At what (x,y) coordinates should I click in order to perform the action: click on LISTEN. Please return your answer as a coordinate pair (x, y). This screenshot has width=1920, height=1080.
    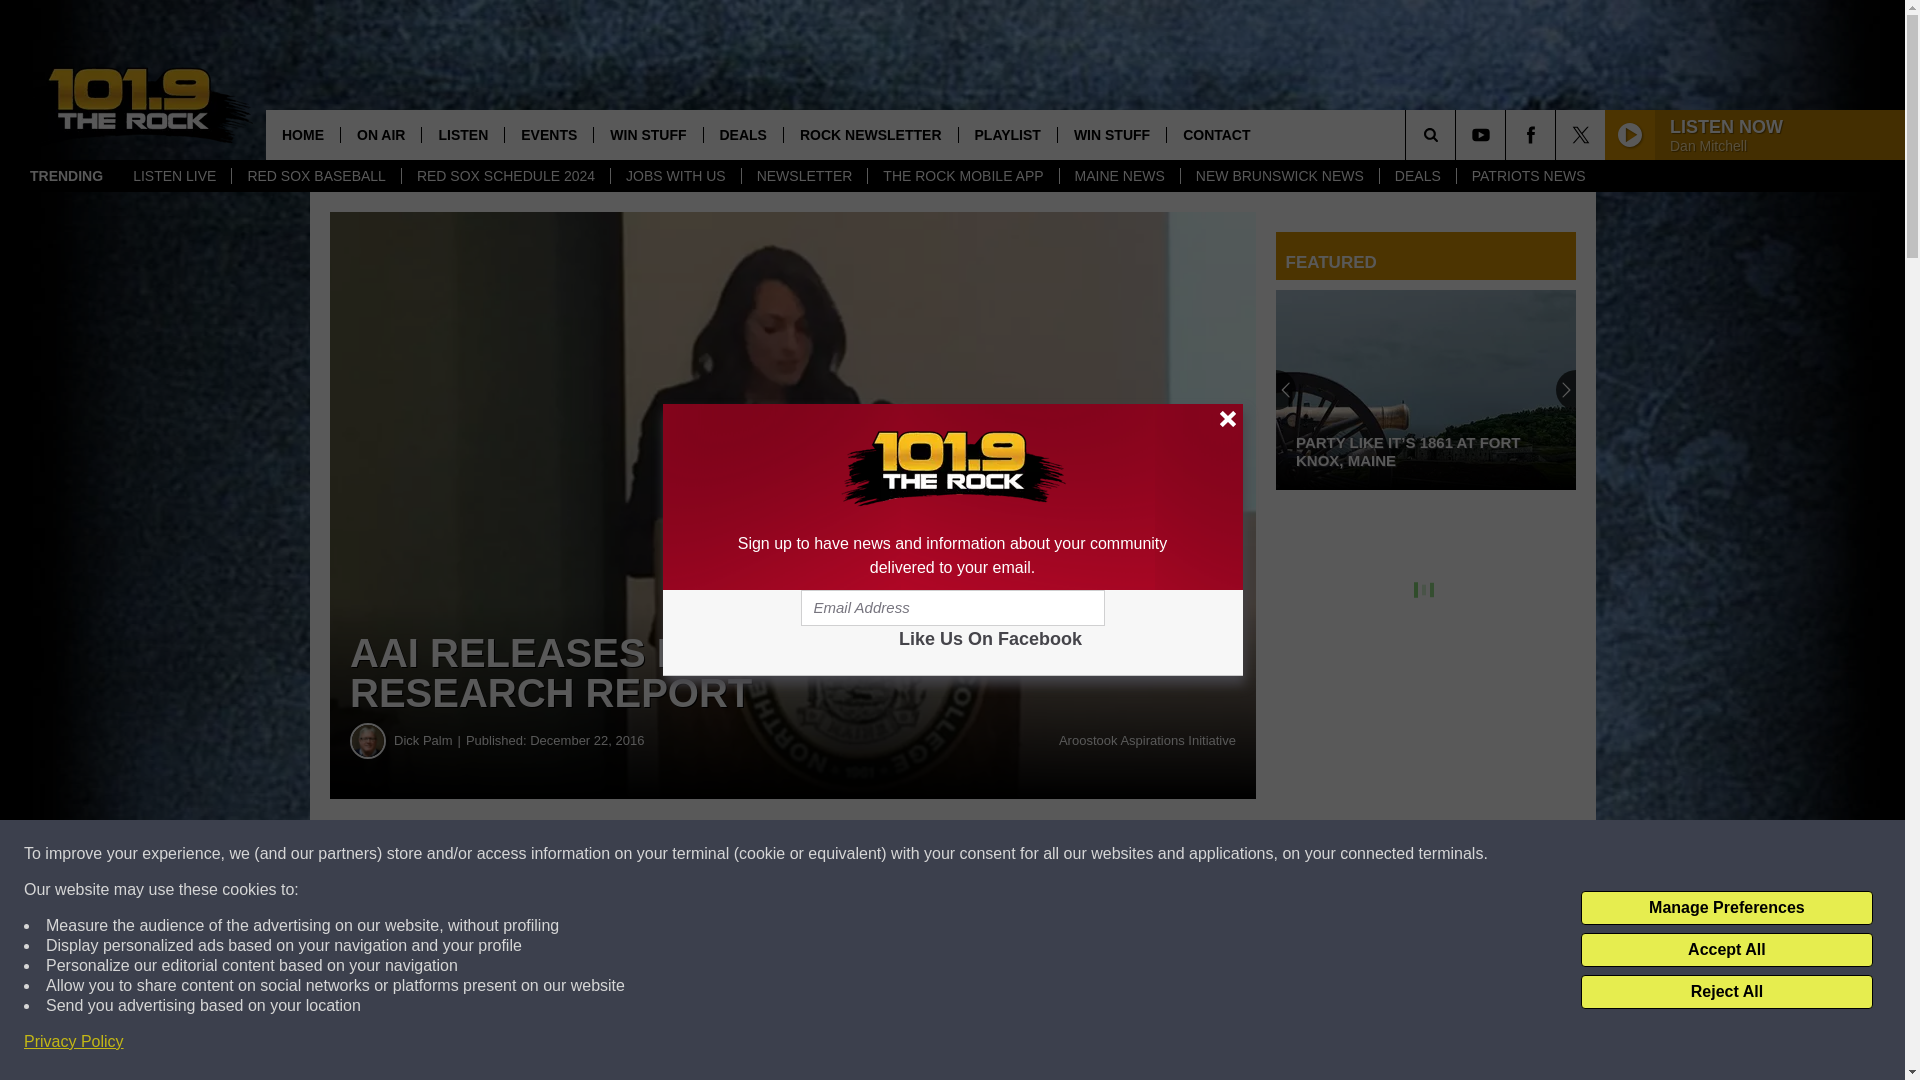
    Looking at the image, I should click on (462, 134).